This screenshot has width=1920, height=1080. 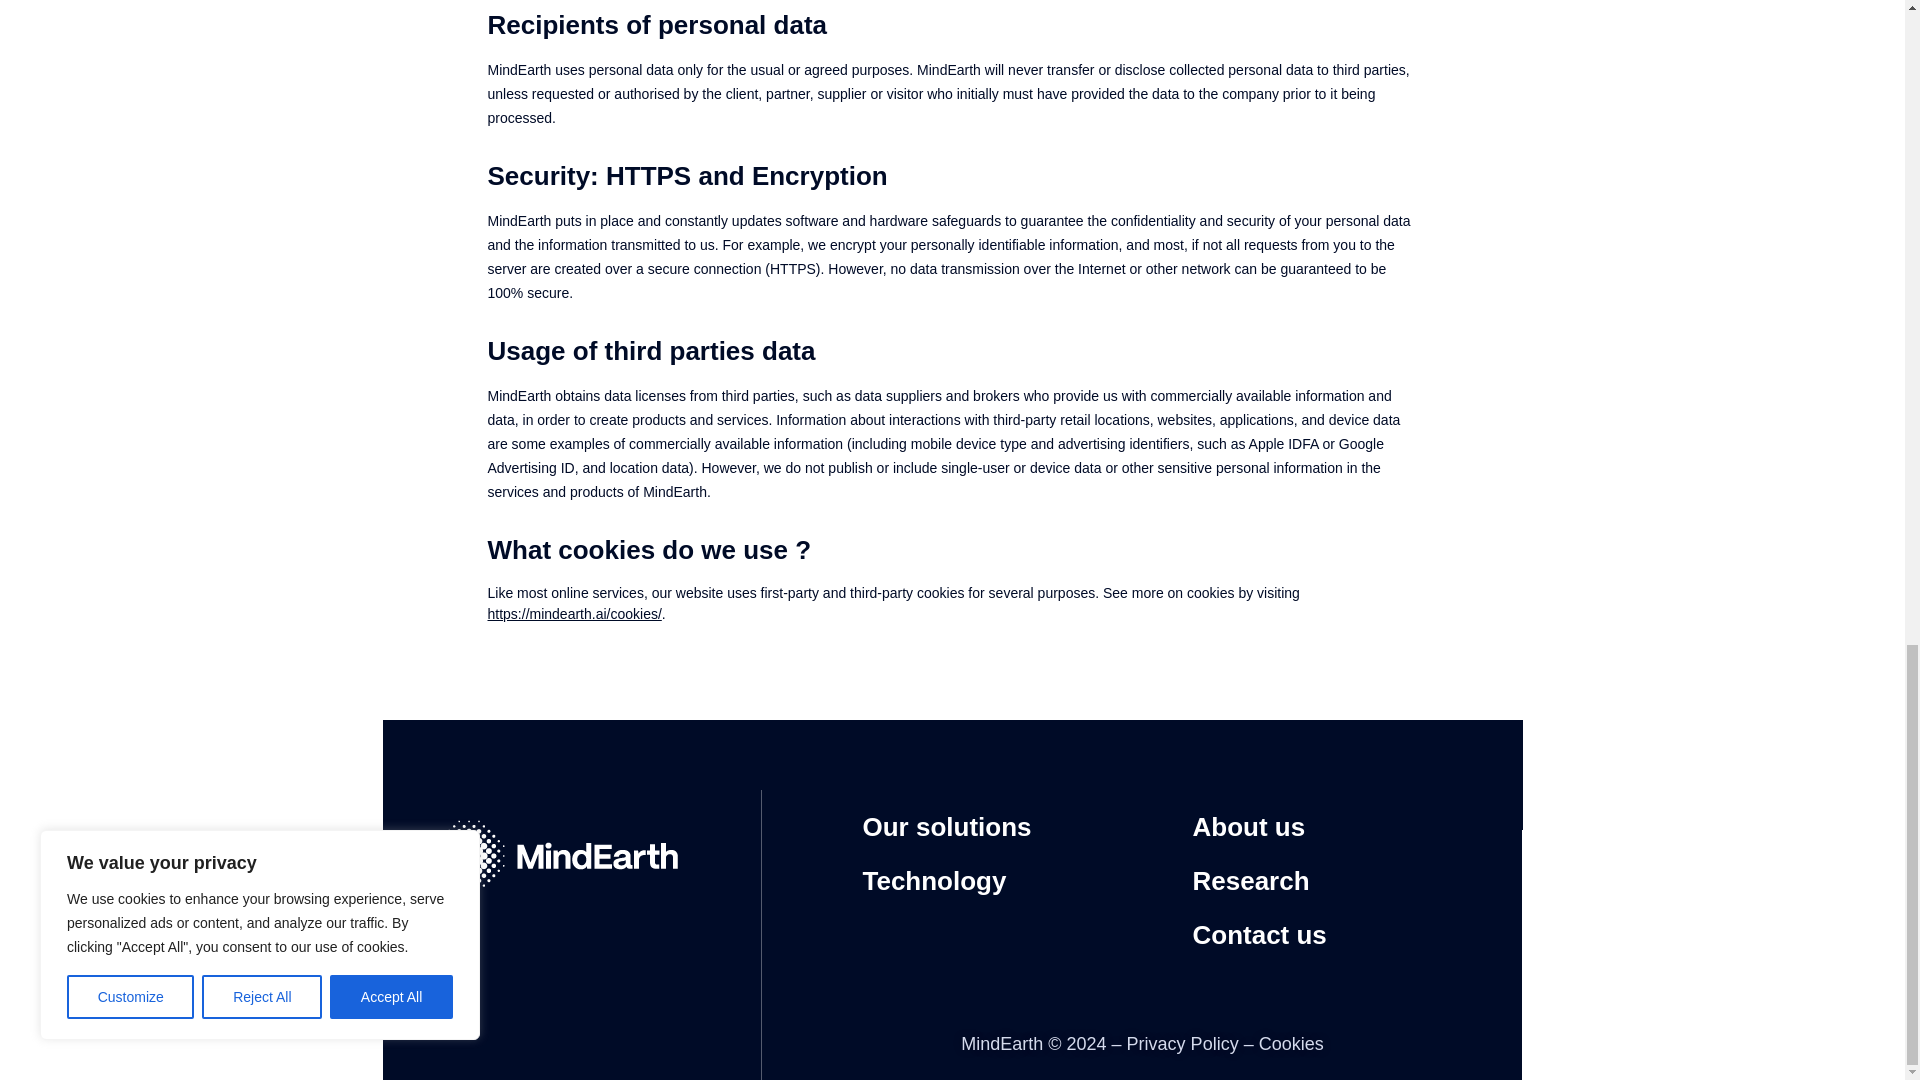 I want to click on Technology, so click(x=934, y=881).